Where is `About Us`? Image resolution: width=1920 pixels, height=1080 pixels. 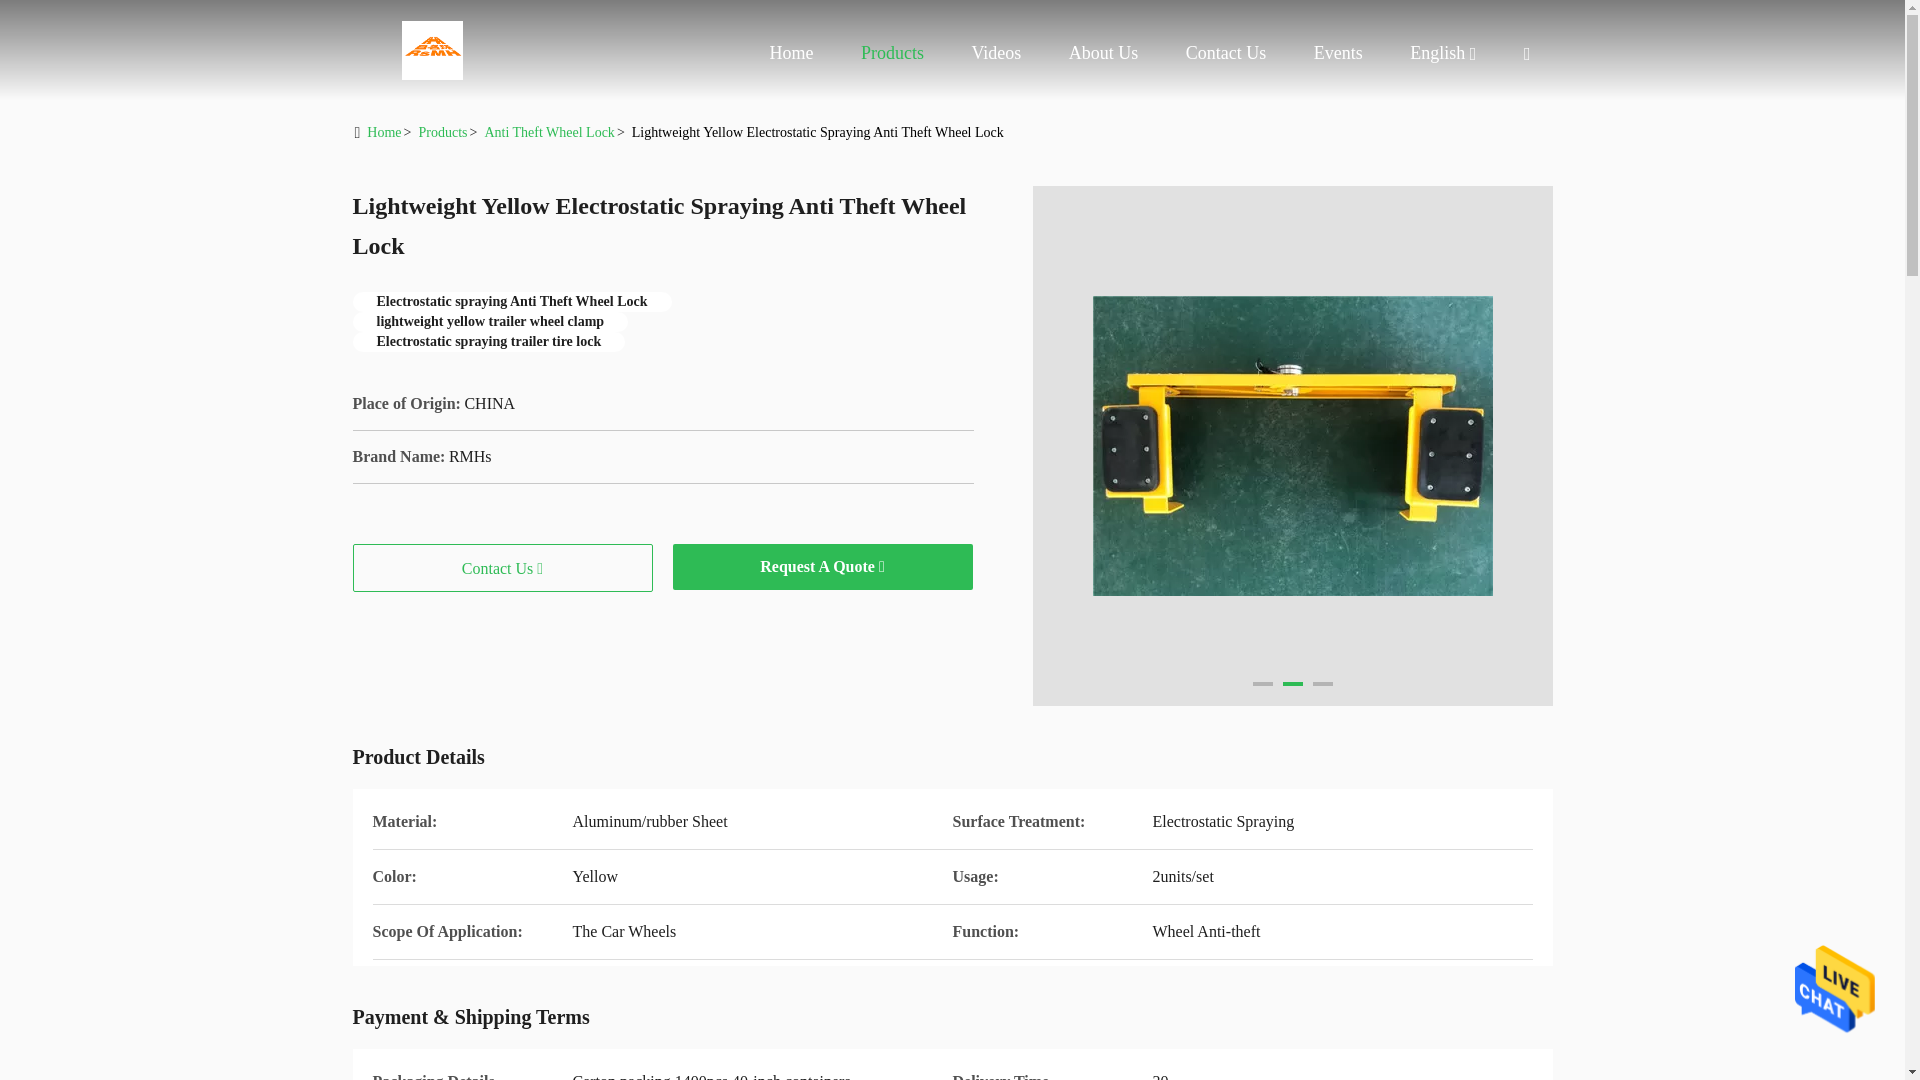
About Us is located at coordinates (1104, 52).